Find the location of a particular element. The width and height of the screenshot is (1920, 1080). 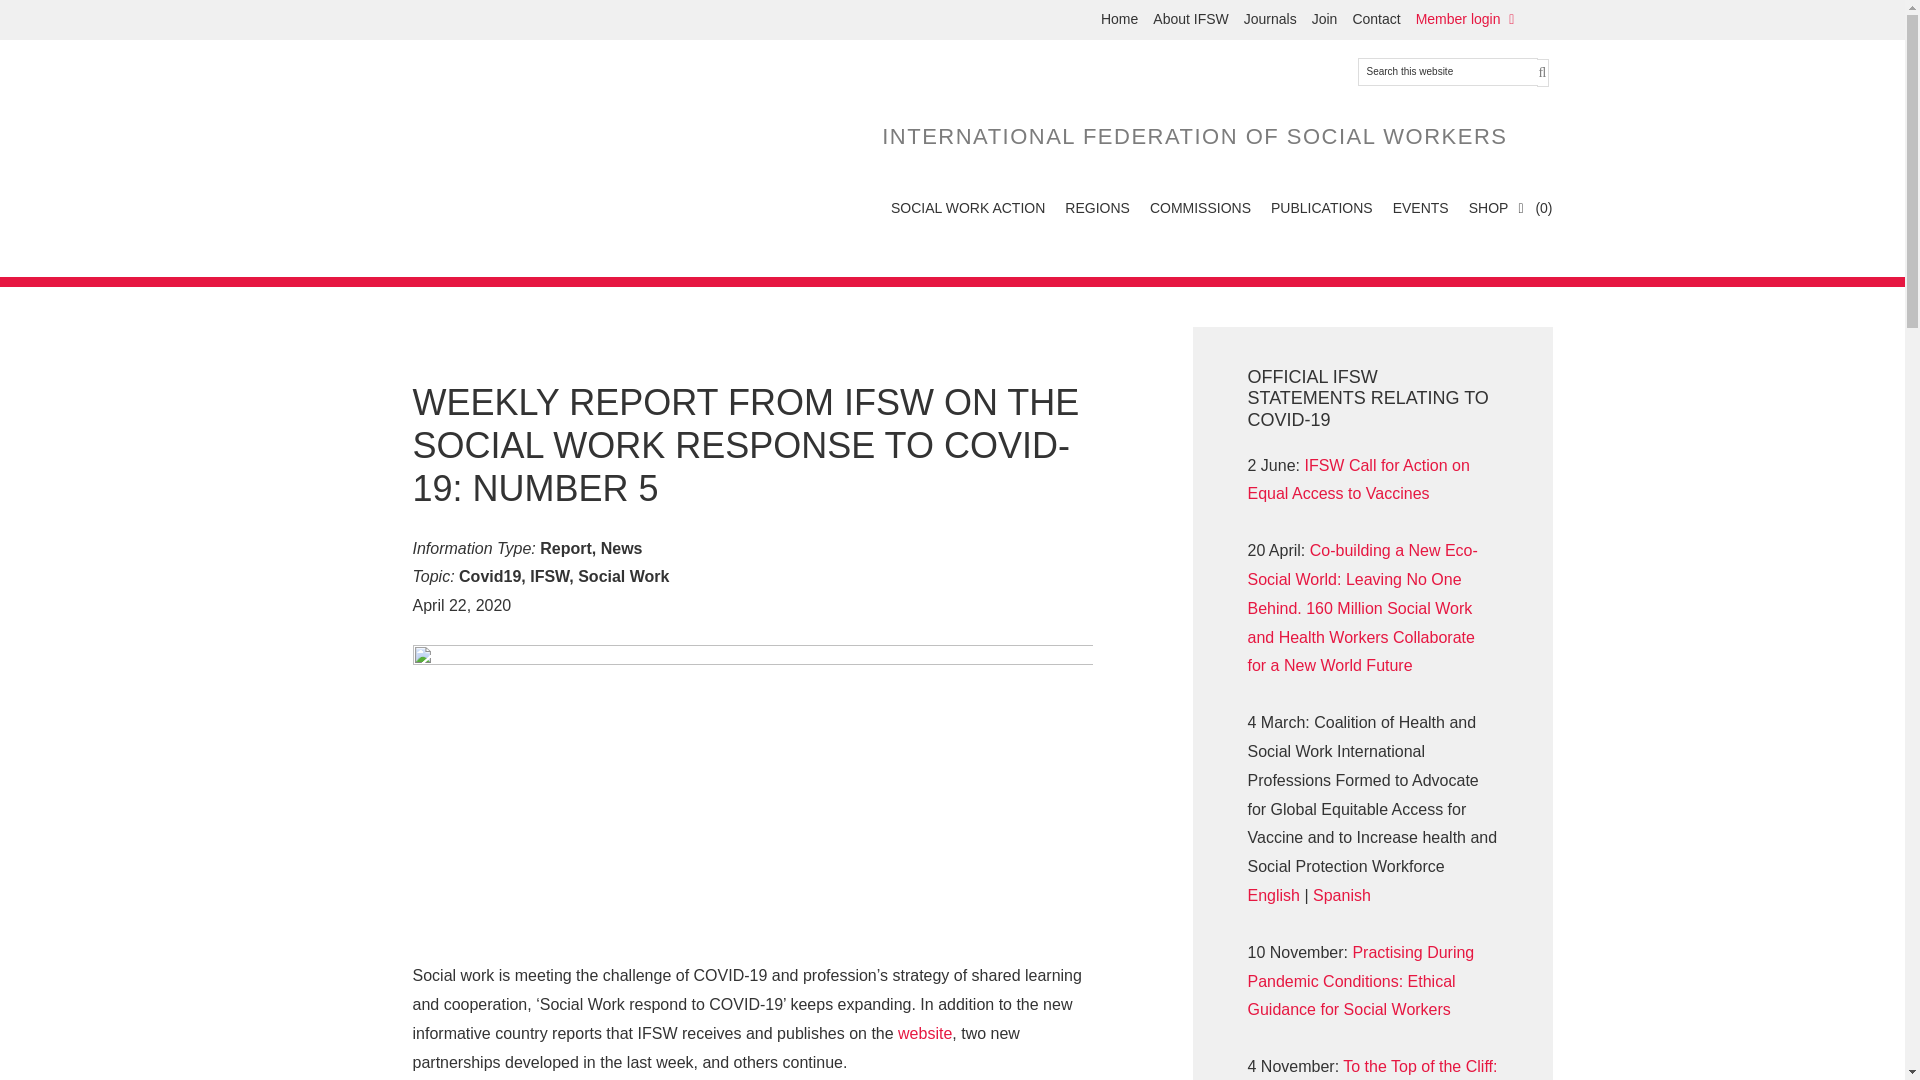

Facebook is located at coordinates (366, 20).